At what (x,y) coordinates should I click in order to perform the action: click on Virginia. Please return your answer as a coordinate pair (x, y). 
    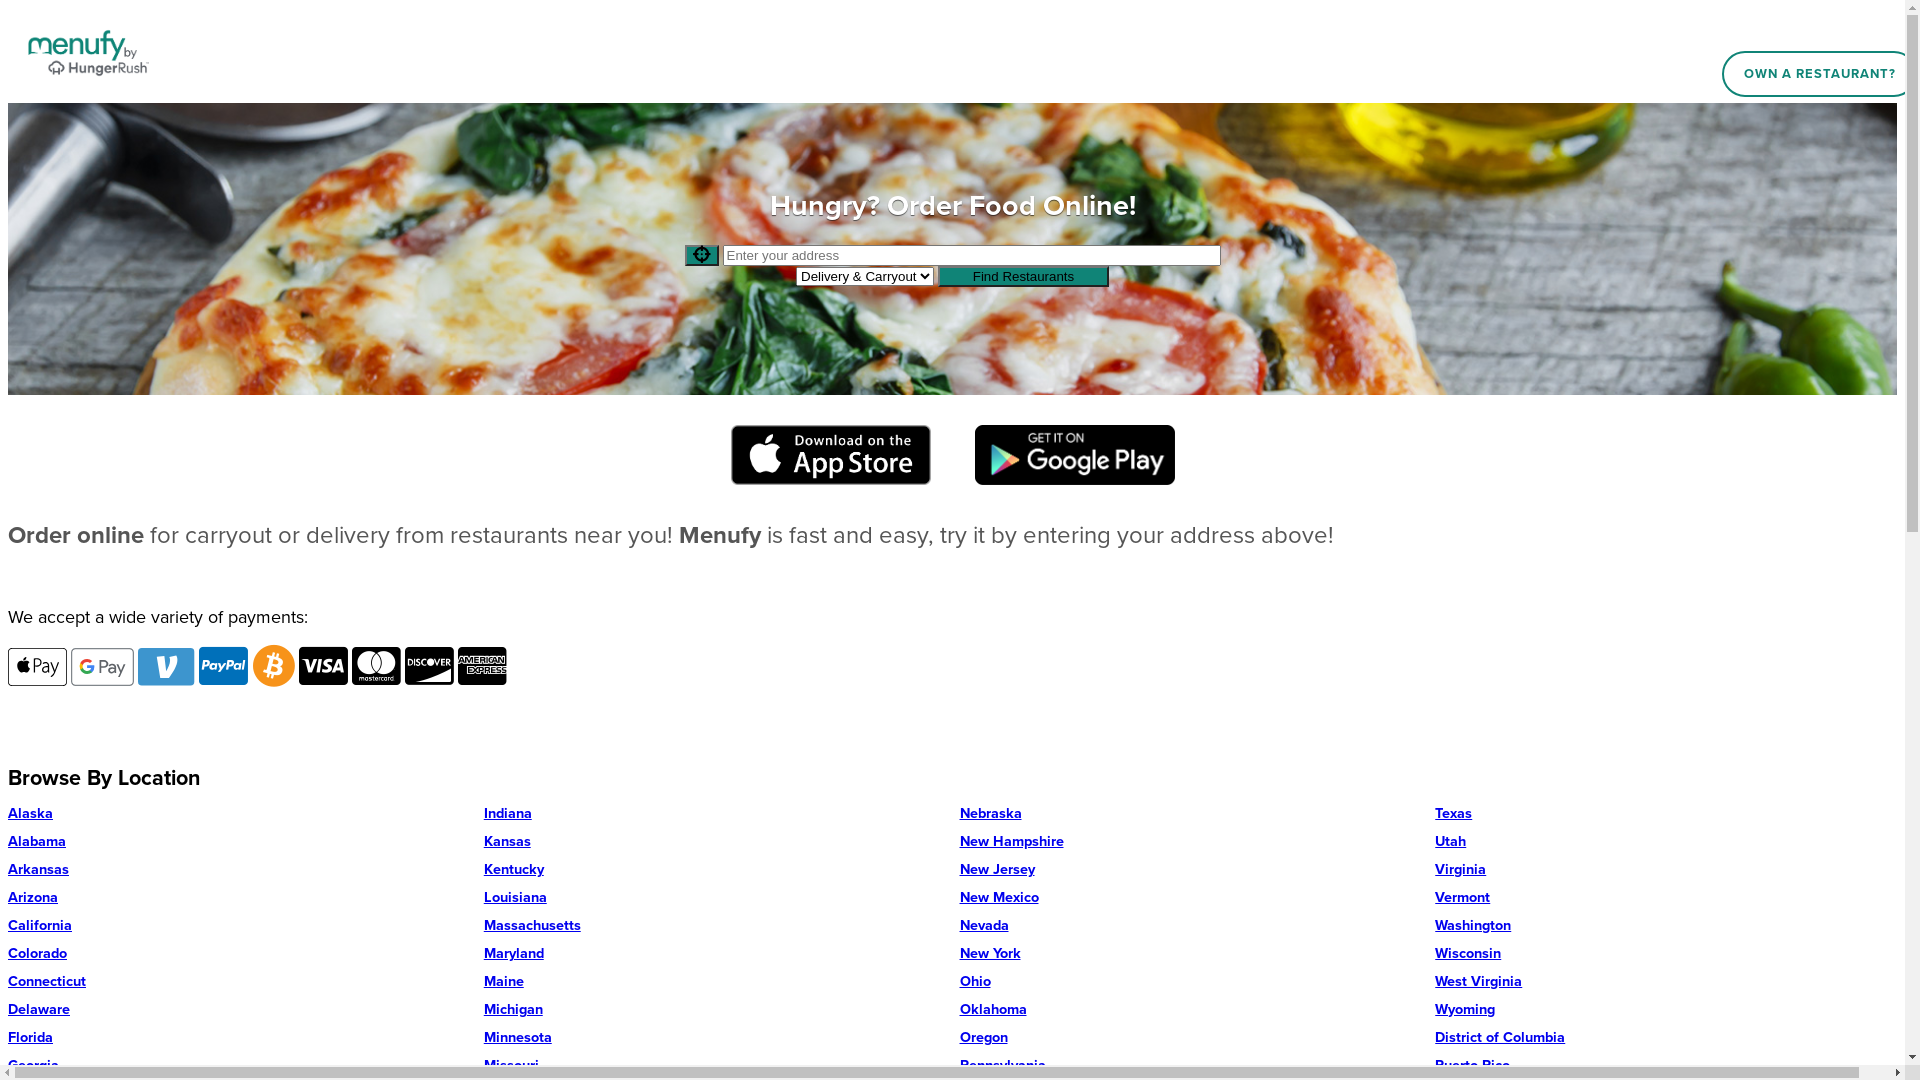
    Looking at the image, I should click on (1666, 870).